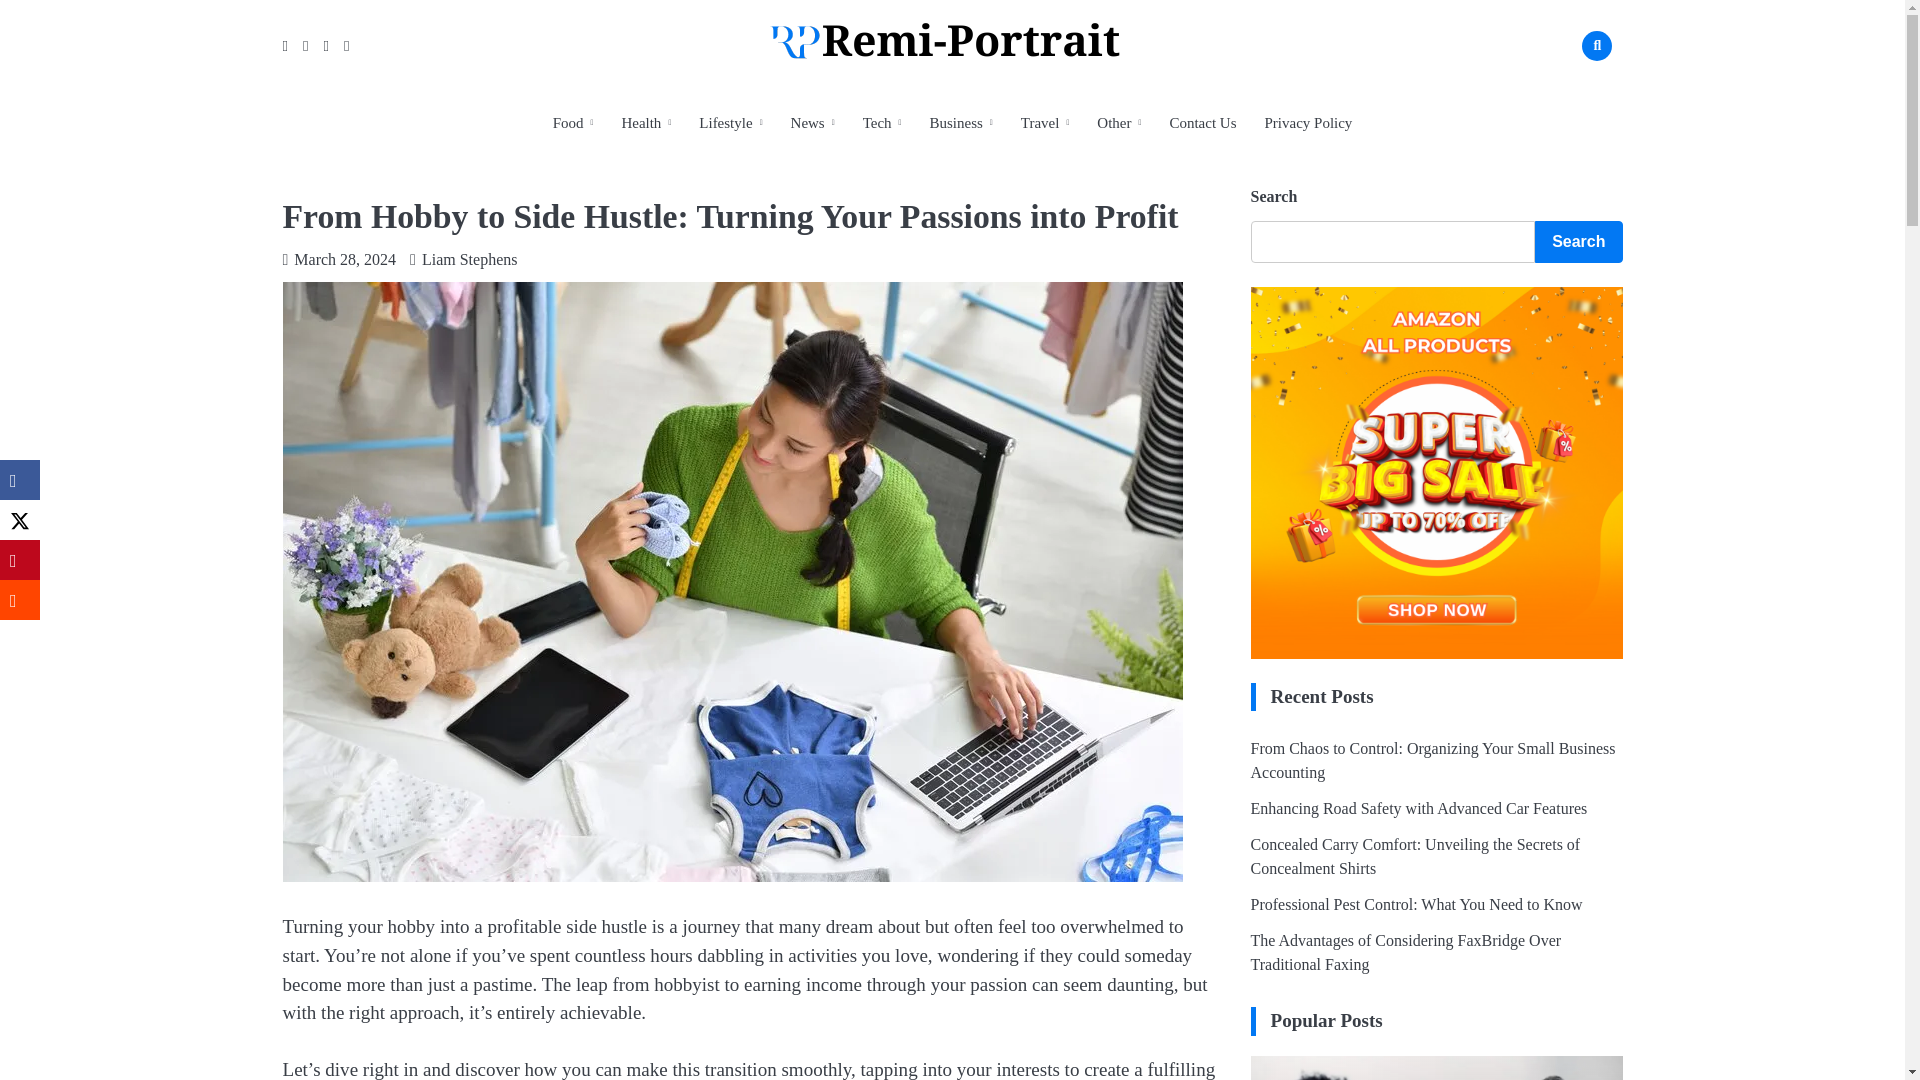 Image resolution: width=1920 pixels, height=1080 pixels. What do you see at coordinates (646, 122) in the screenshot?
I see `Health` at bounding box center [646, 122].